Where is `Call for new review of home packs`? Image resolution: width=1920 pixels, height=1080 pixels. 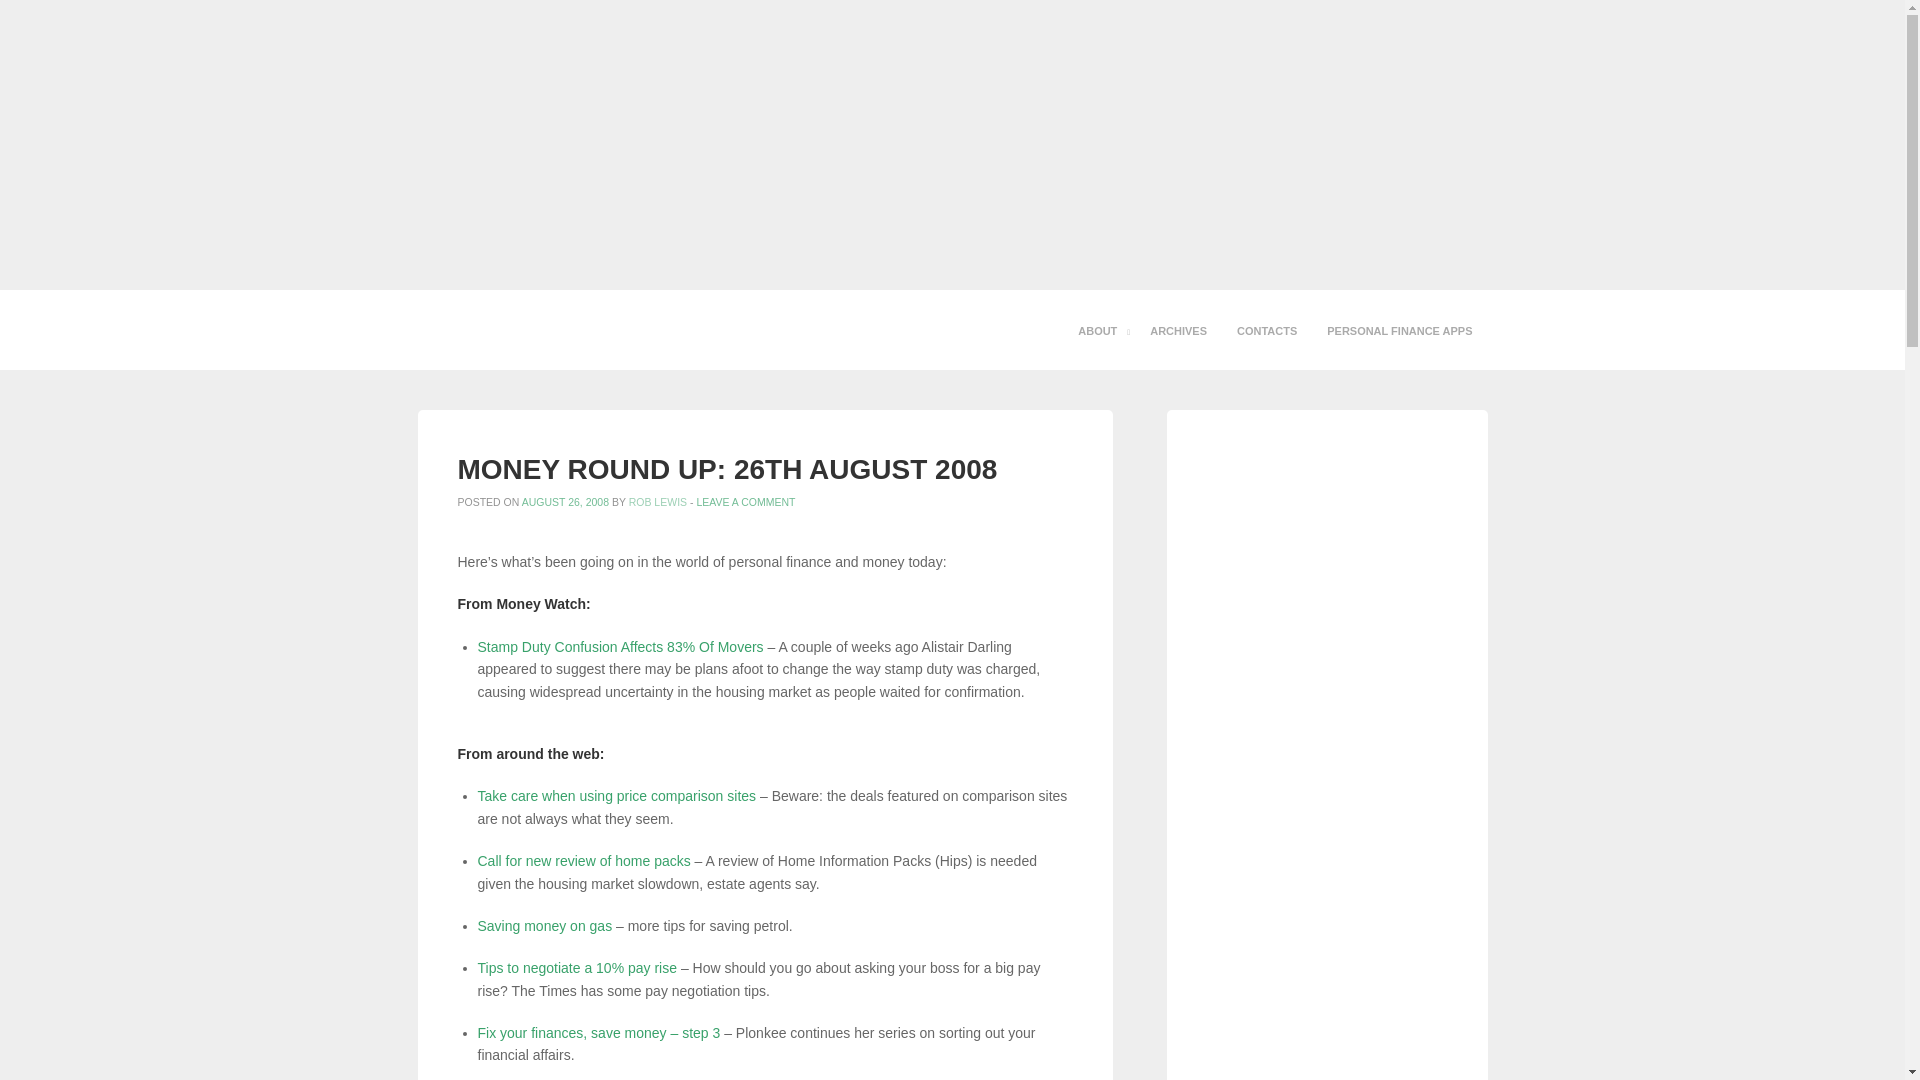 Call for new review of home packs is located at coordinates (584, 861).